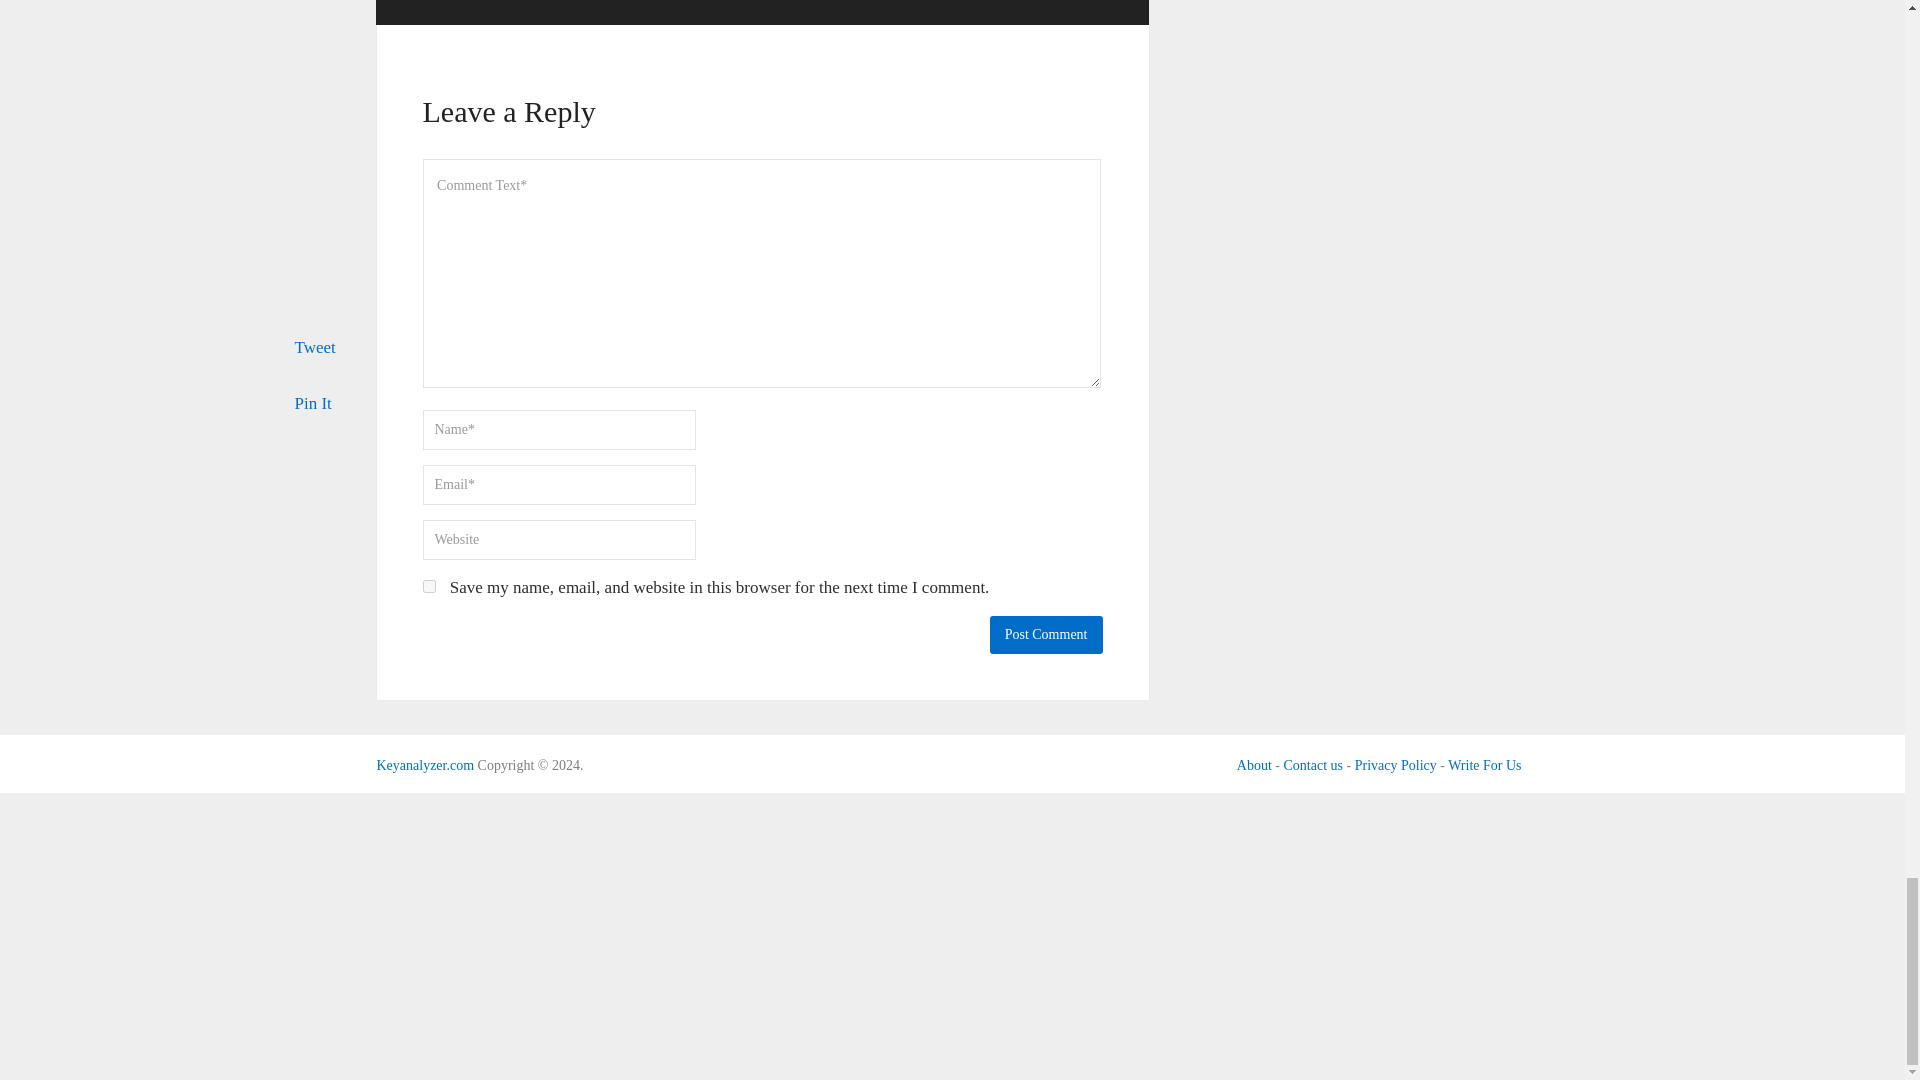 This screenshot has height=1080, width=1920. What do you see at coordinates (1046, 634) in the screenshot?
I see `Post Comment` at bounding box center [1046, 634].